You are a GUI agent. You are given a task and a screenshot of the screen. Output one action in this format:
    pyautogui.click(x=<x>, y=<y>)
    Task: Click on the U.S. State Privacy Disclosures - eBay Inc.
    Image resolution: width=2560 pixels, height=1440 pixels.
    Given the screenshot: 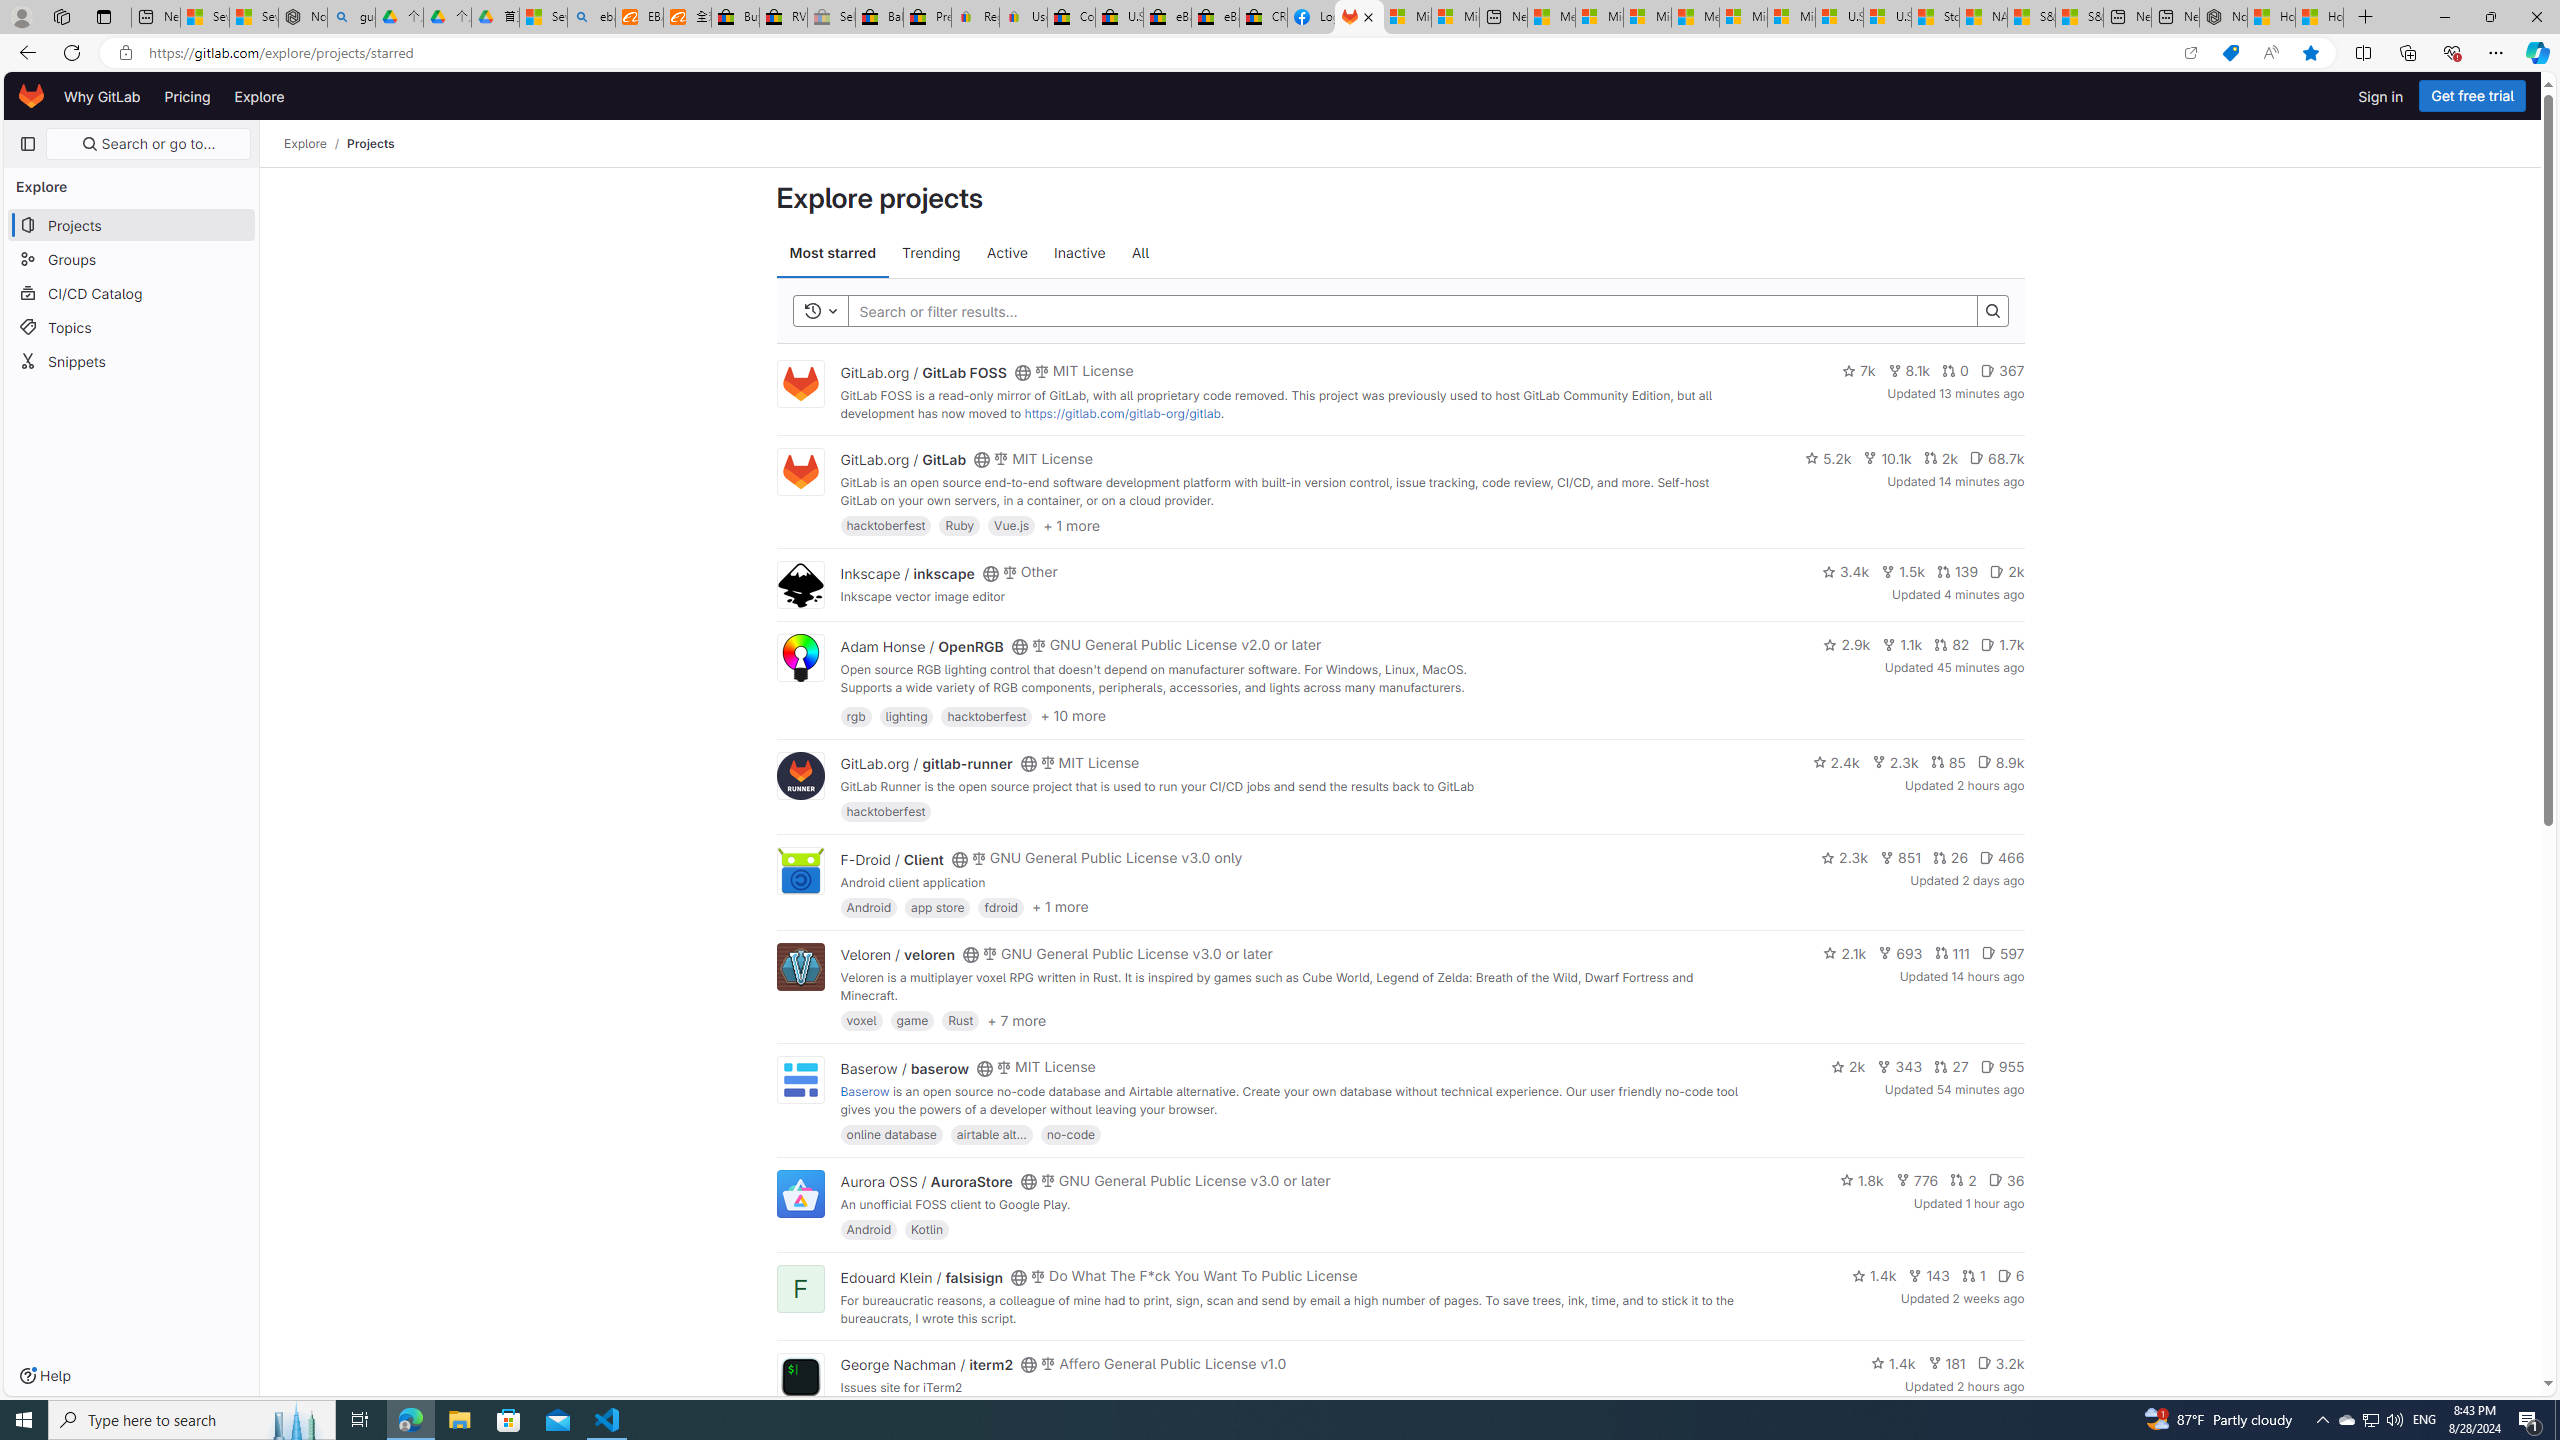 What is the action you would take?
    pyautogui.click(x=1120, y=17)
    